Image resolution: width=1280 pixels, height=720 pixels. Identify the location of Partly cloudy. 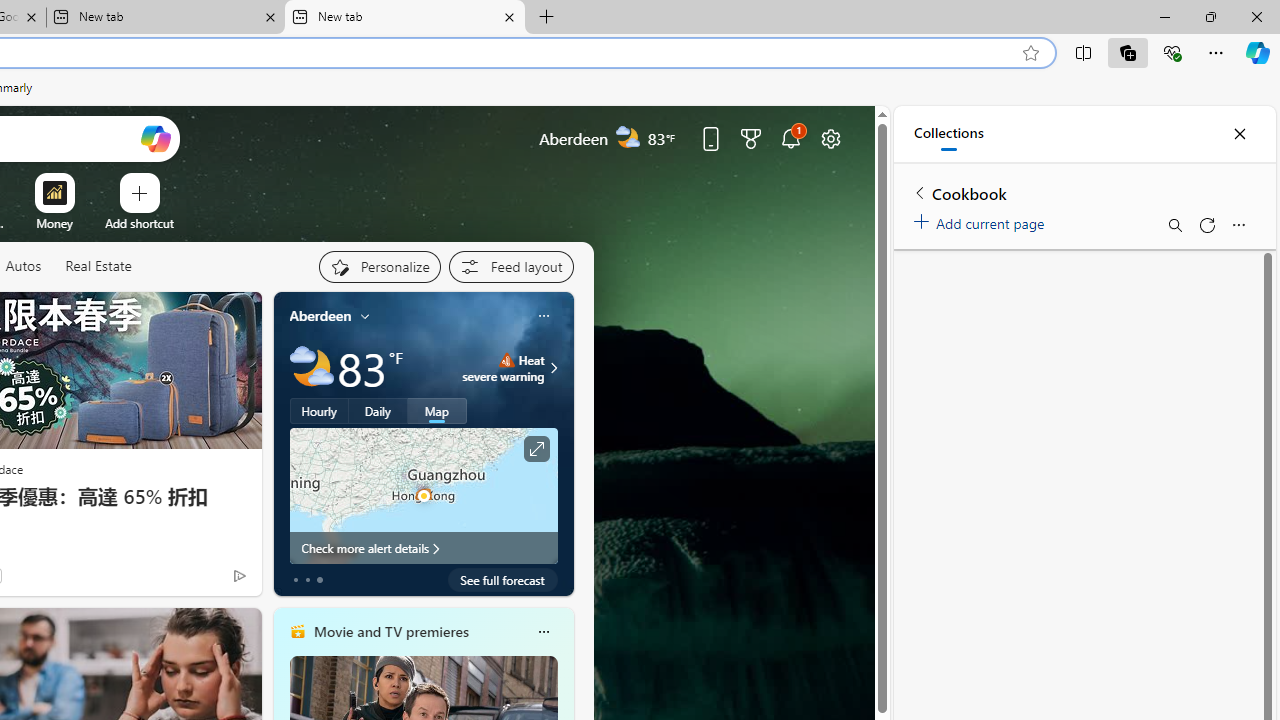
(312, 368).